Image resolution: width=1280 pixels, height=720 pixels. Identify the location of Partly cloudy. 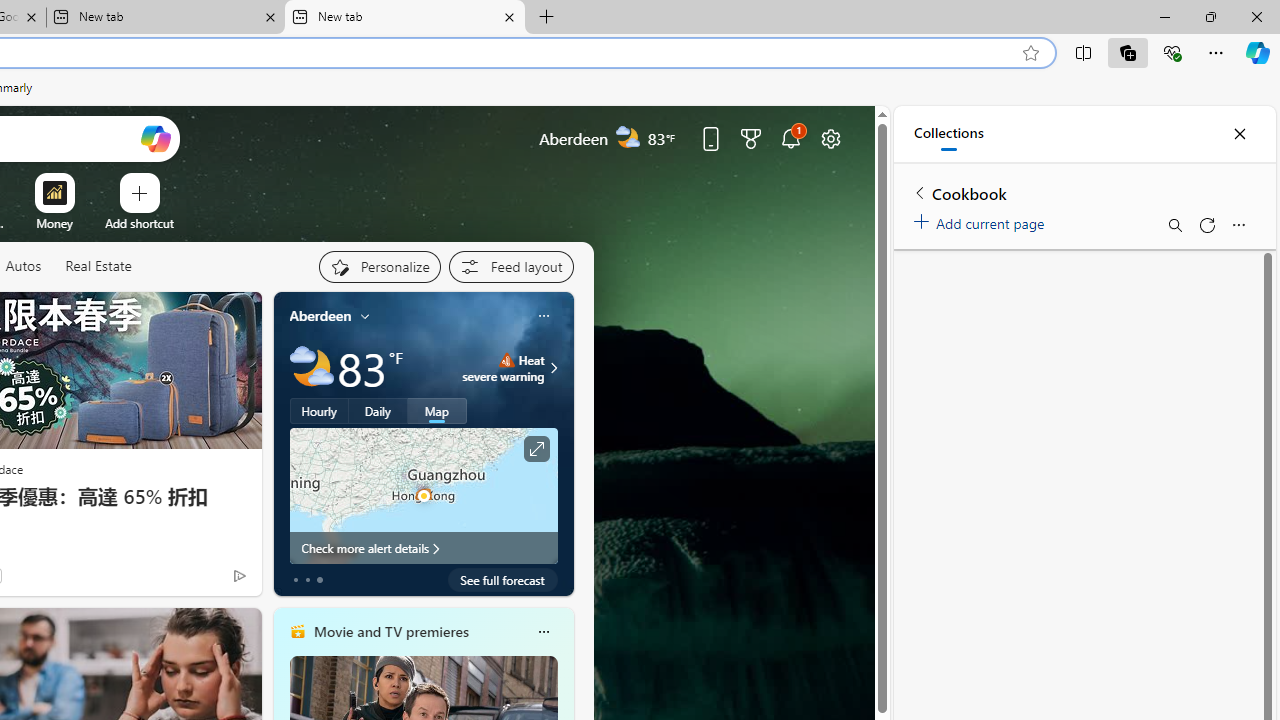
(312, 368).